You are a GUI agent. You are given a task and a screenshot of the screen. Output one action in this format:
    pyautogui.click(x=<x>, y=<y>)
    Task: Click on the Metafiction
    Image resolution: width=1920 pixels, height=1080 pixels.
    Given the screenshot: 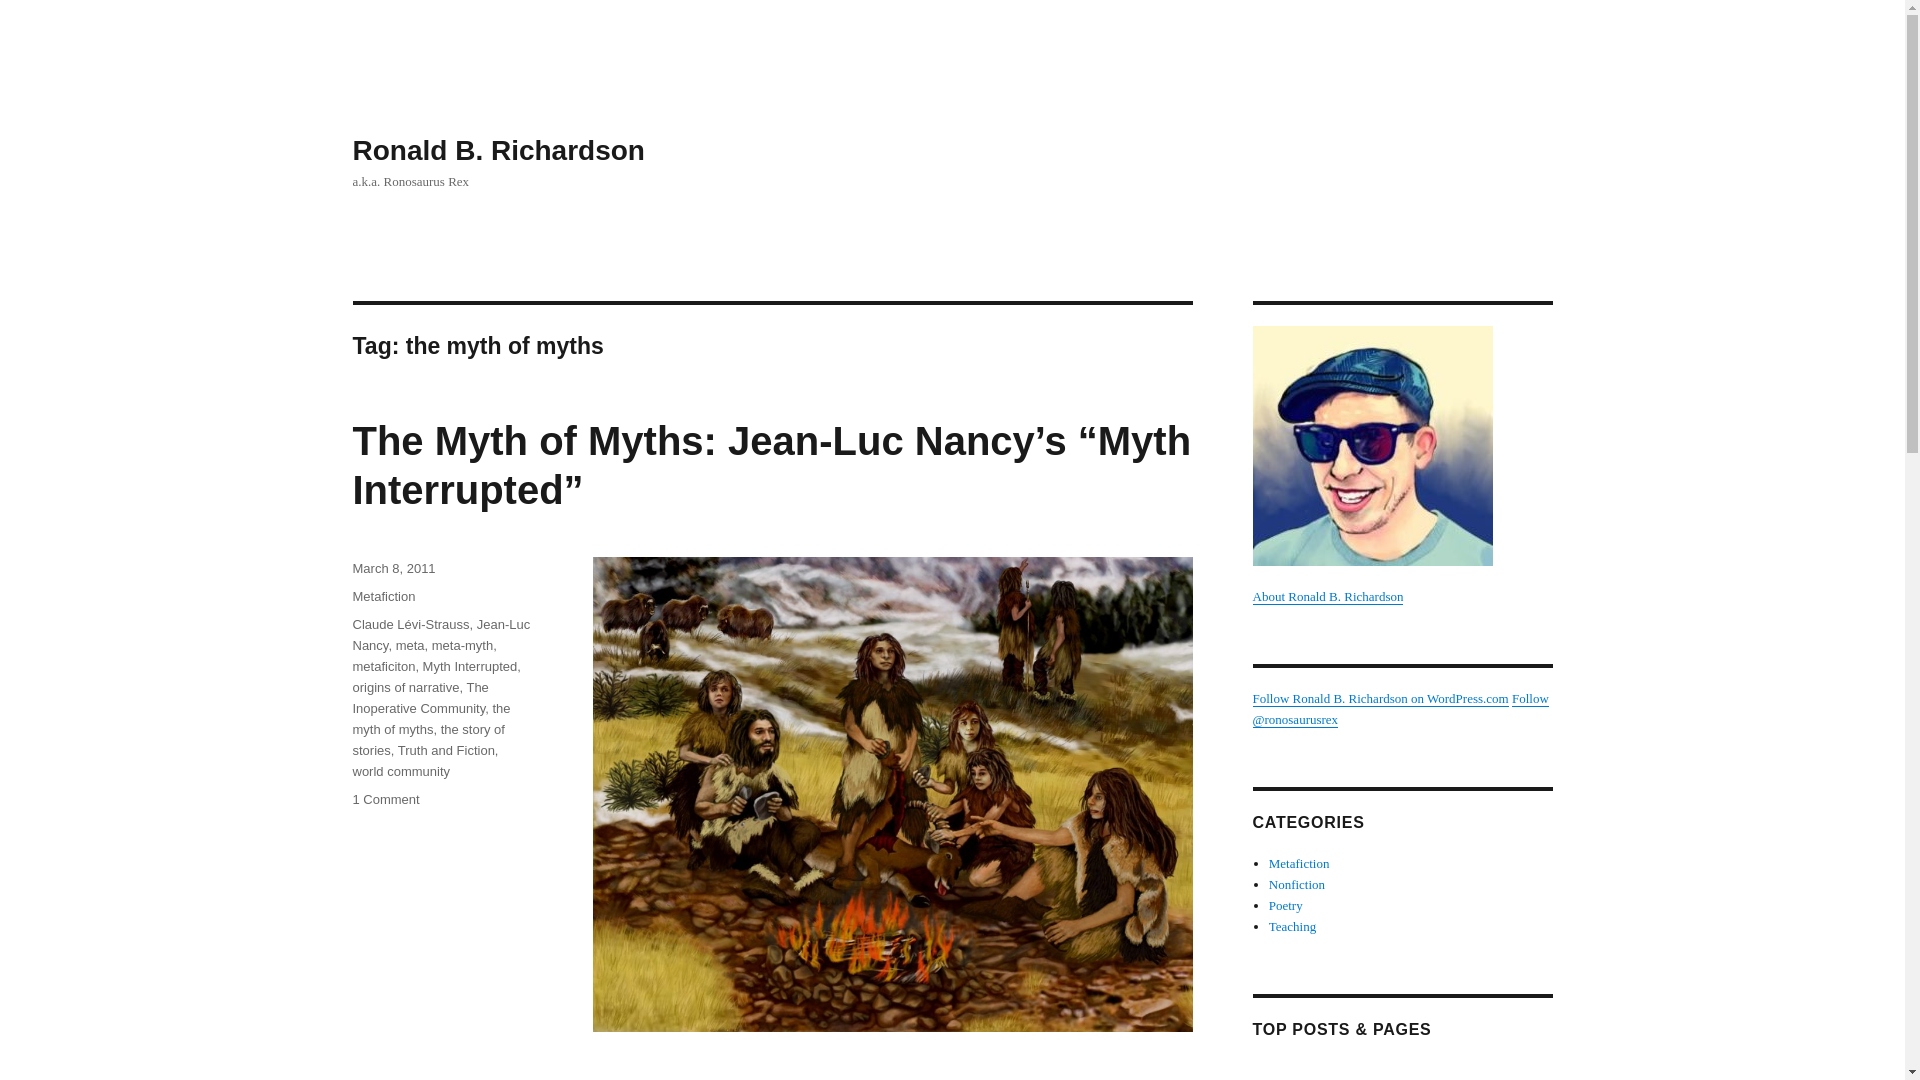 What is the action you would take?
    pyautogui.click(x=382, y=596)
    